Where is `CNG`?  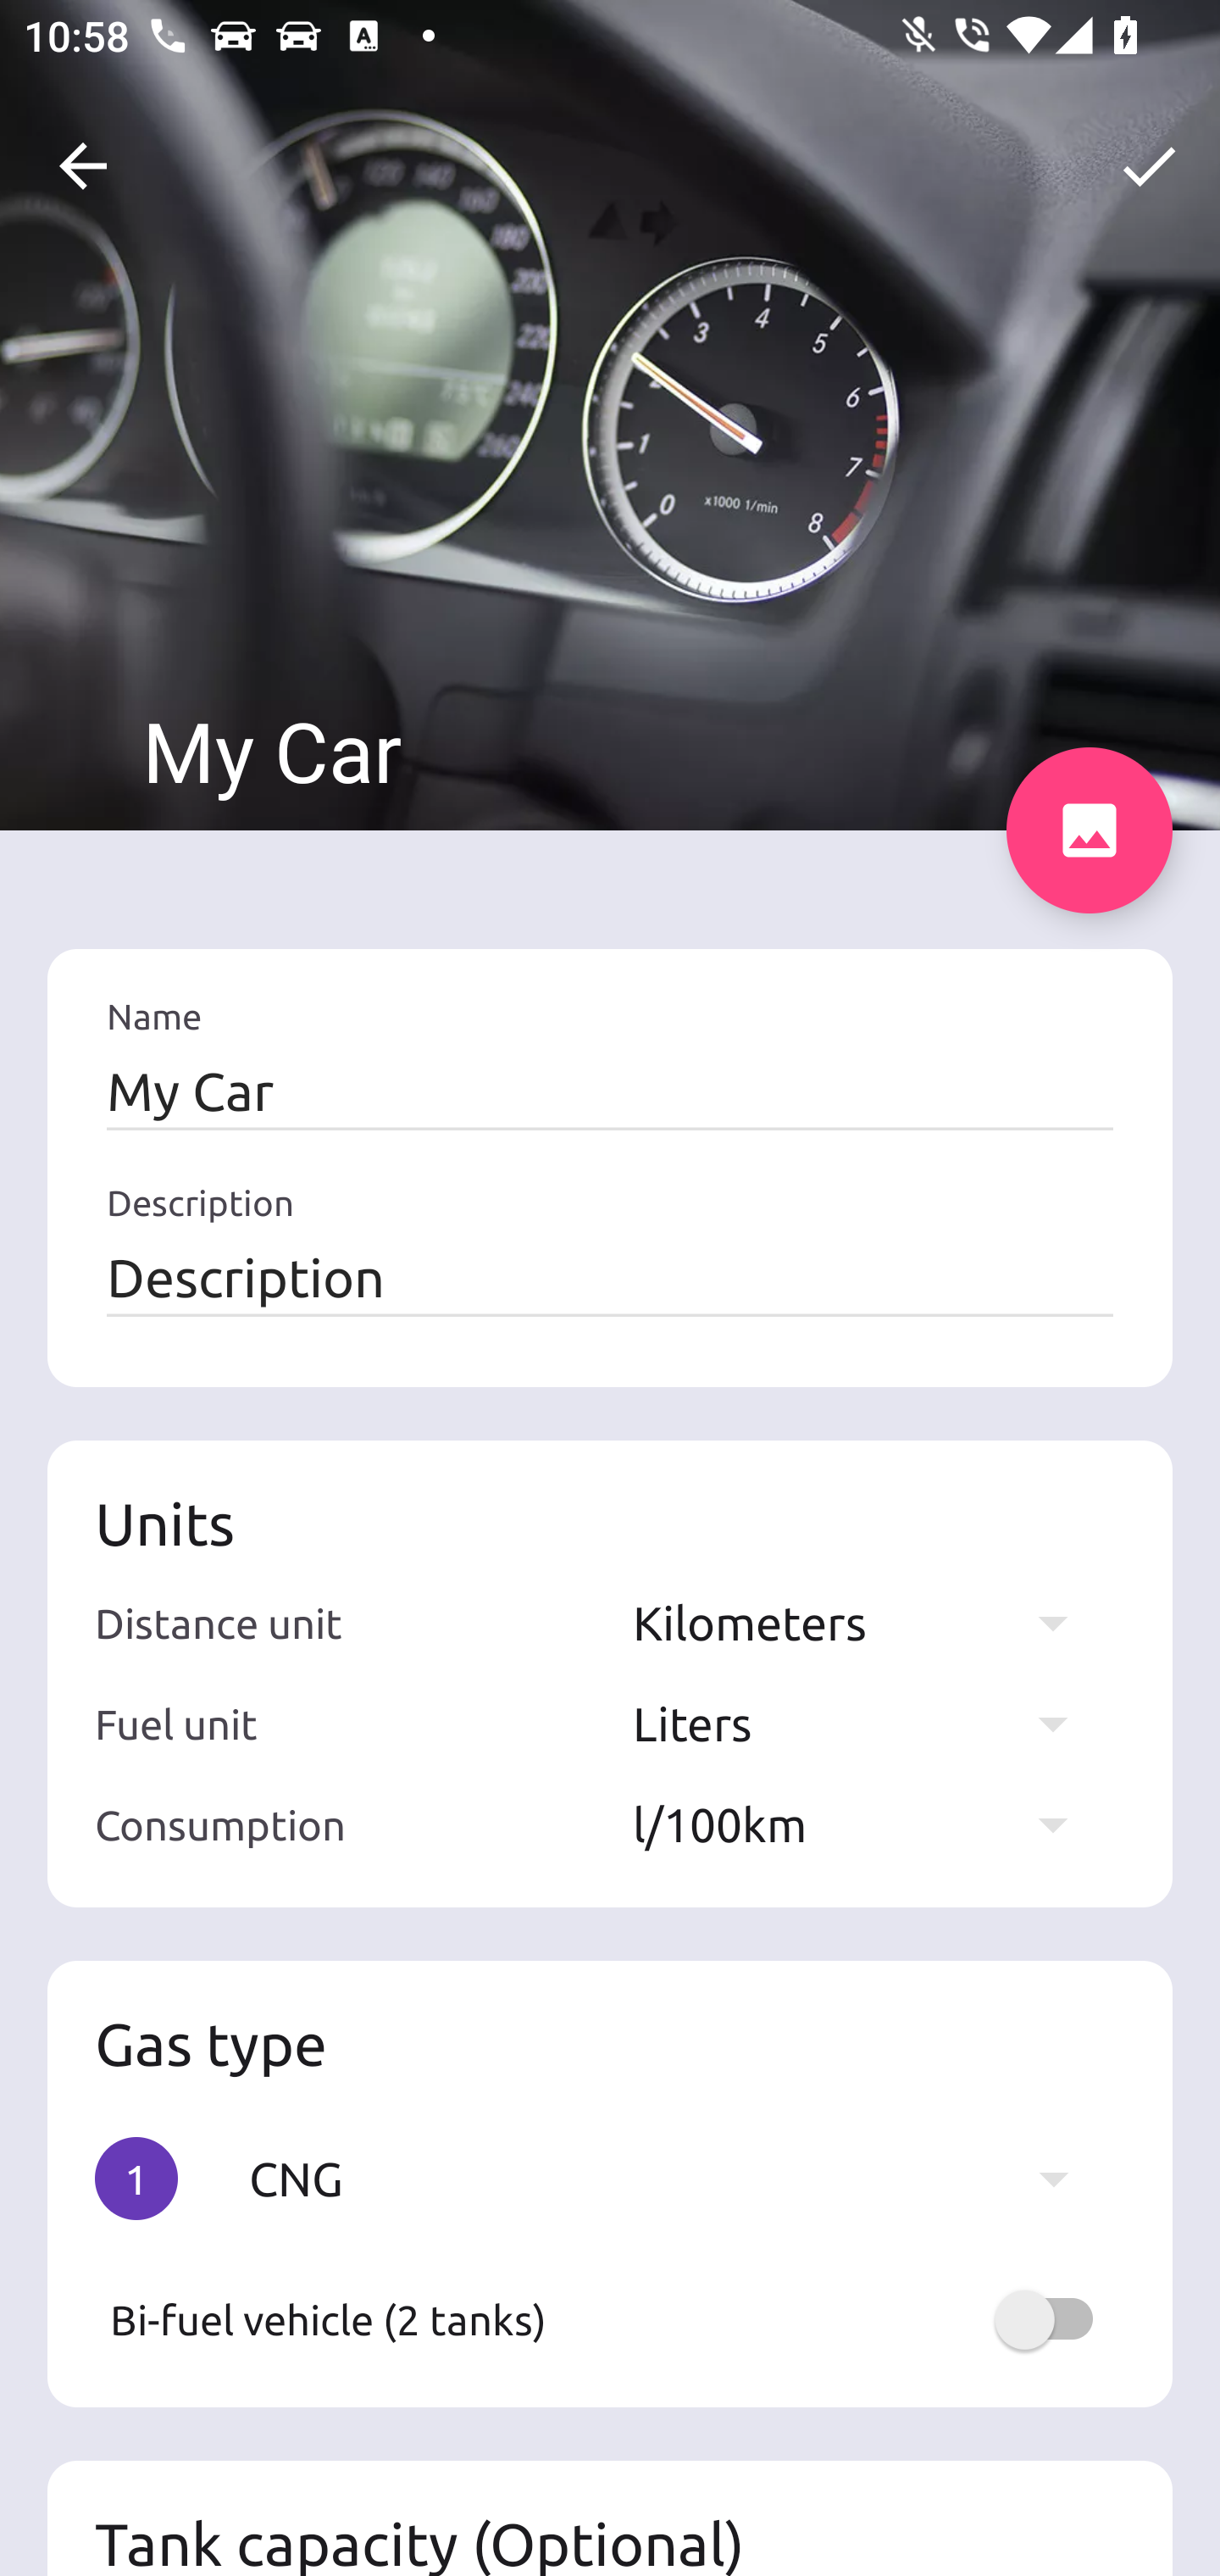 CNG is located at coordinates (674, 2178).